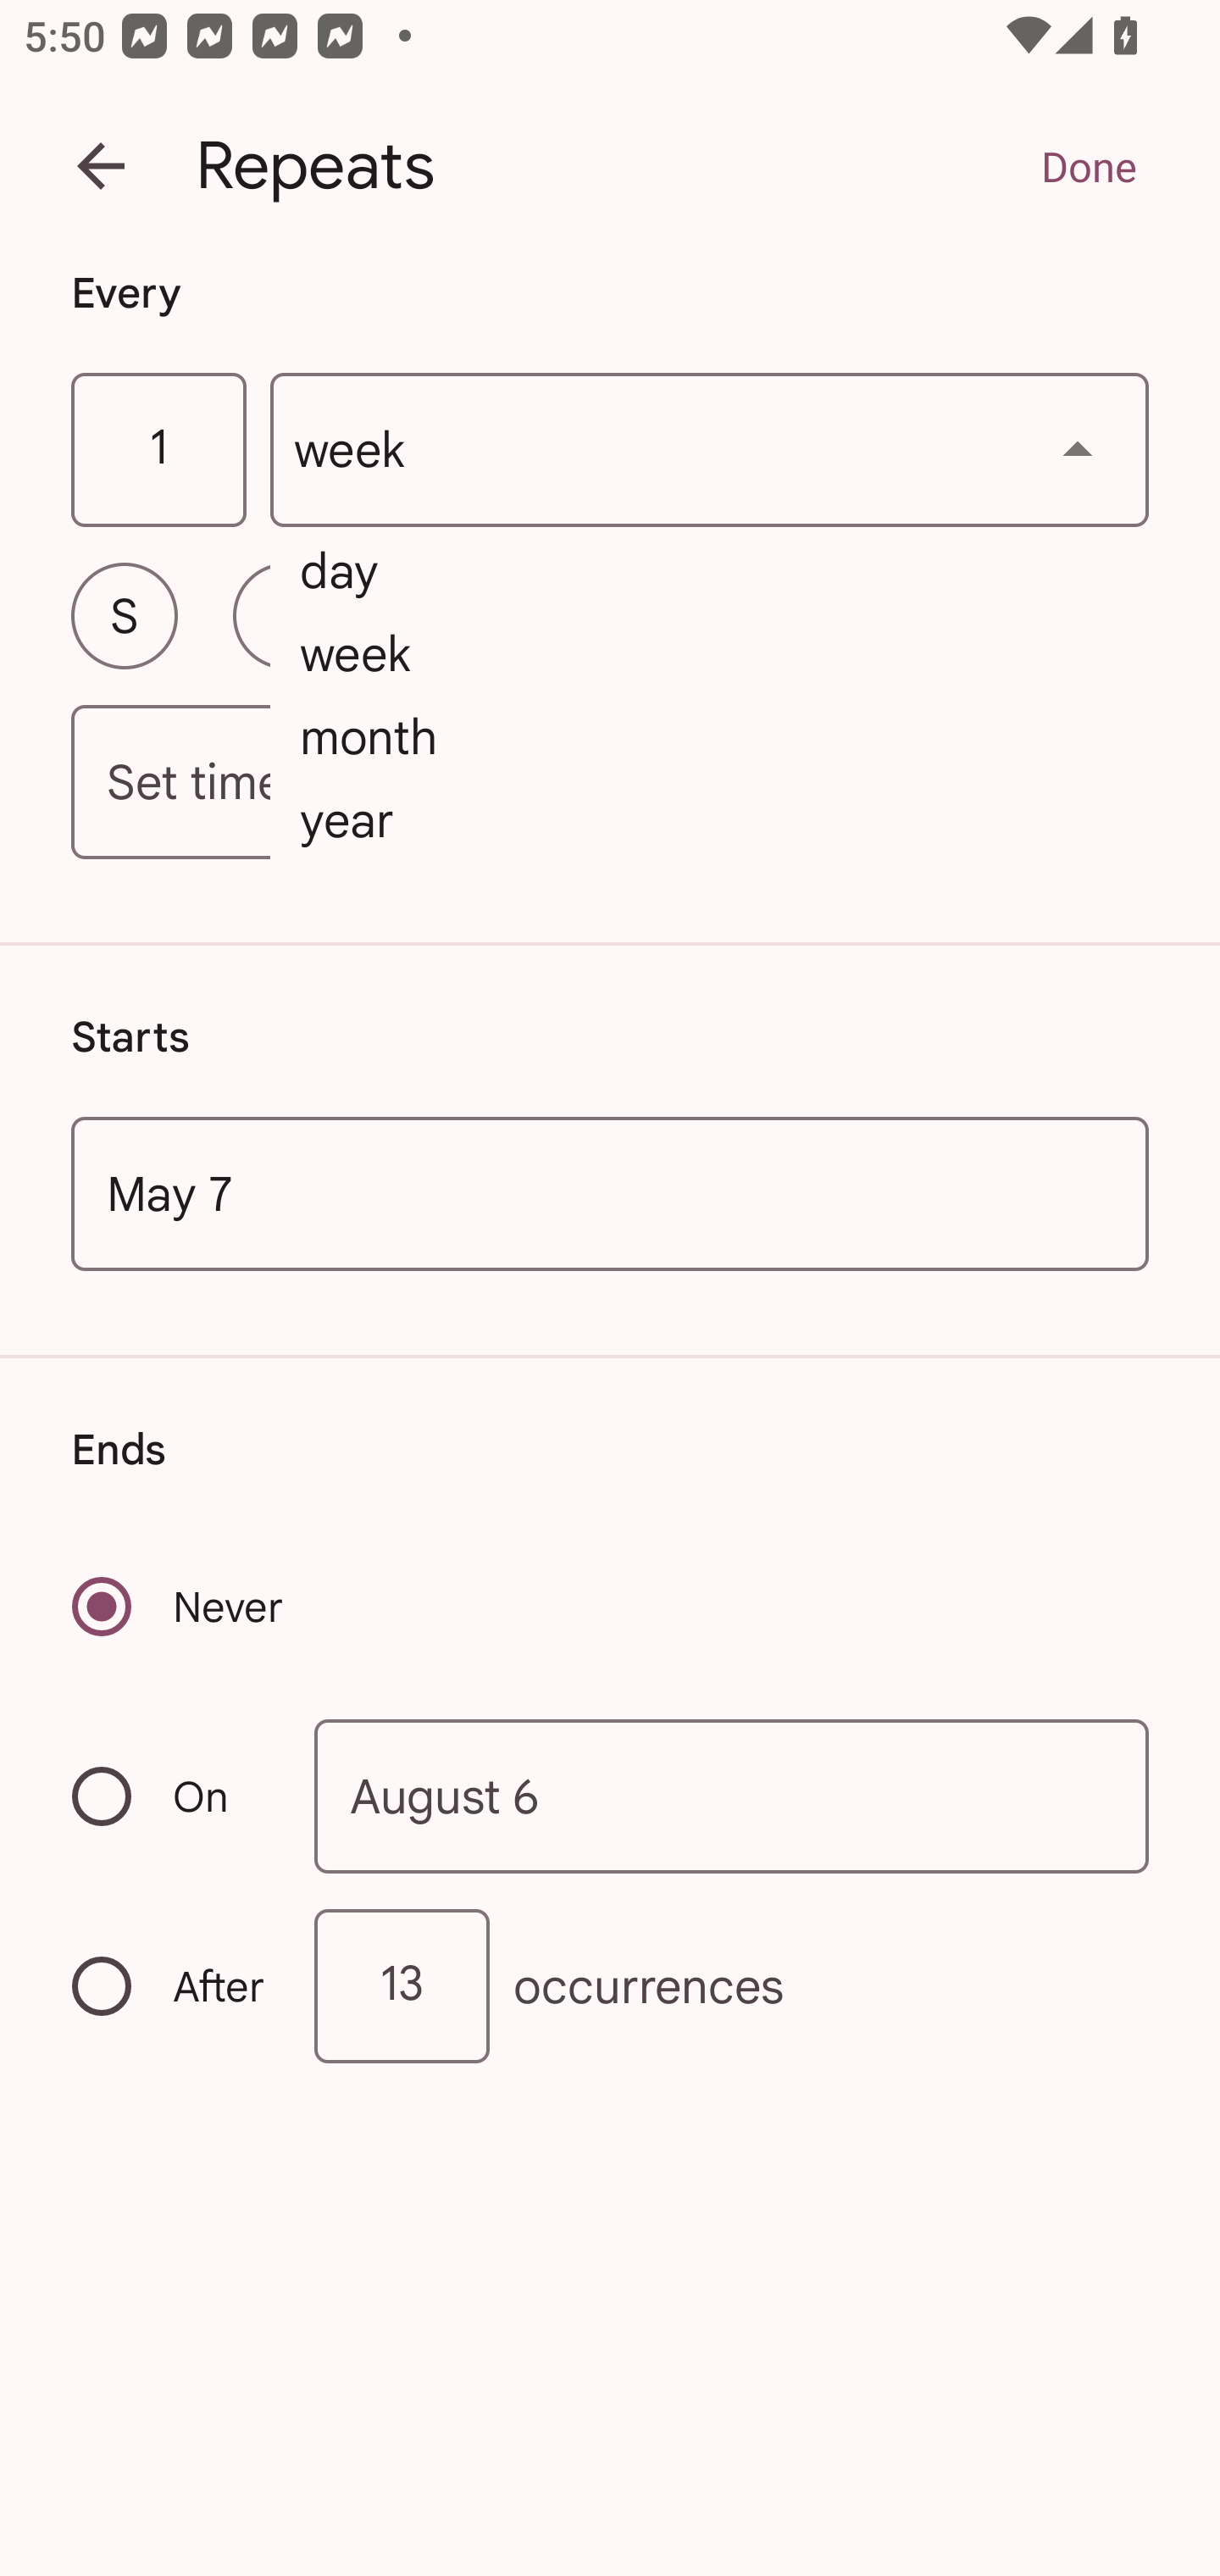  What do you see at coordinates (732, 1795) in the screenshot?
I see `August 6` at bounding box center [732, 1795].